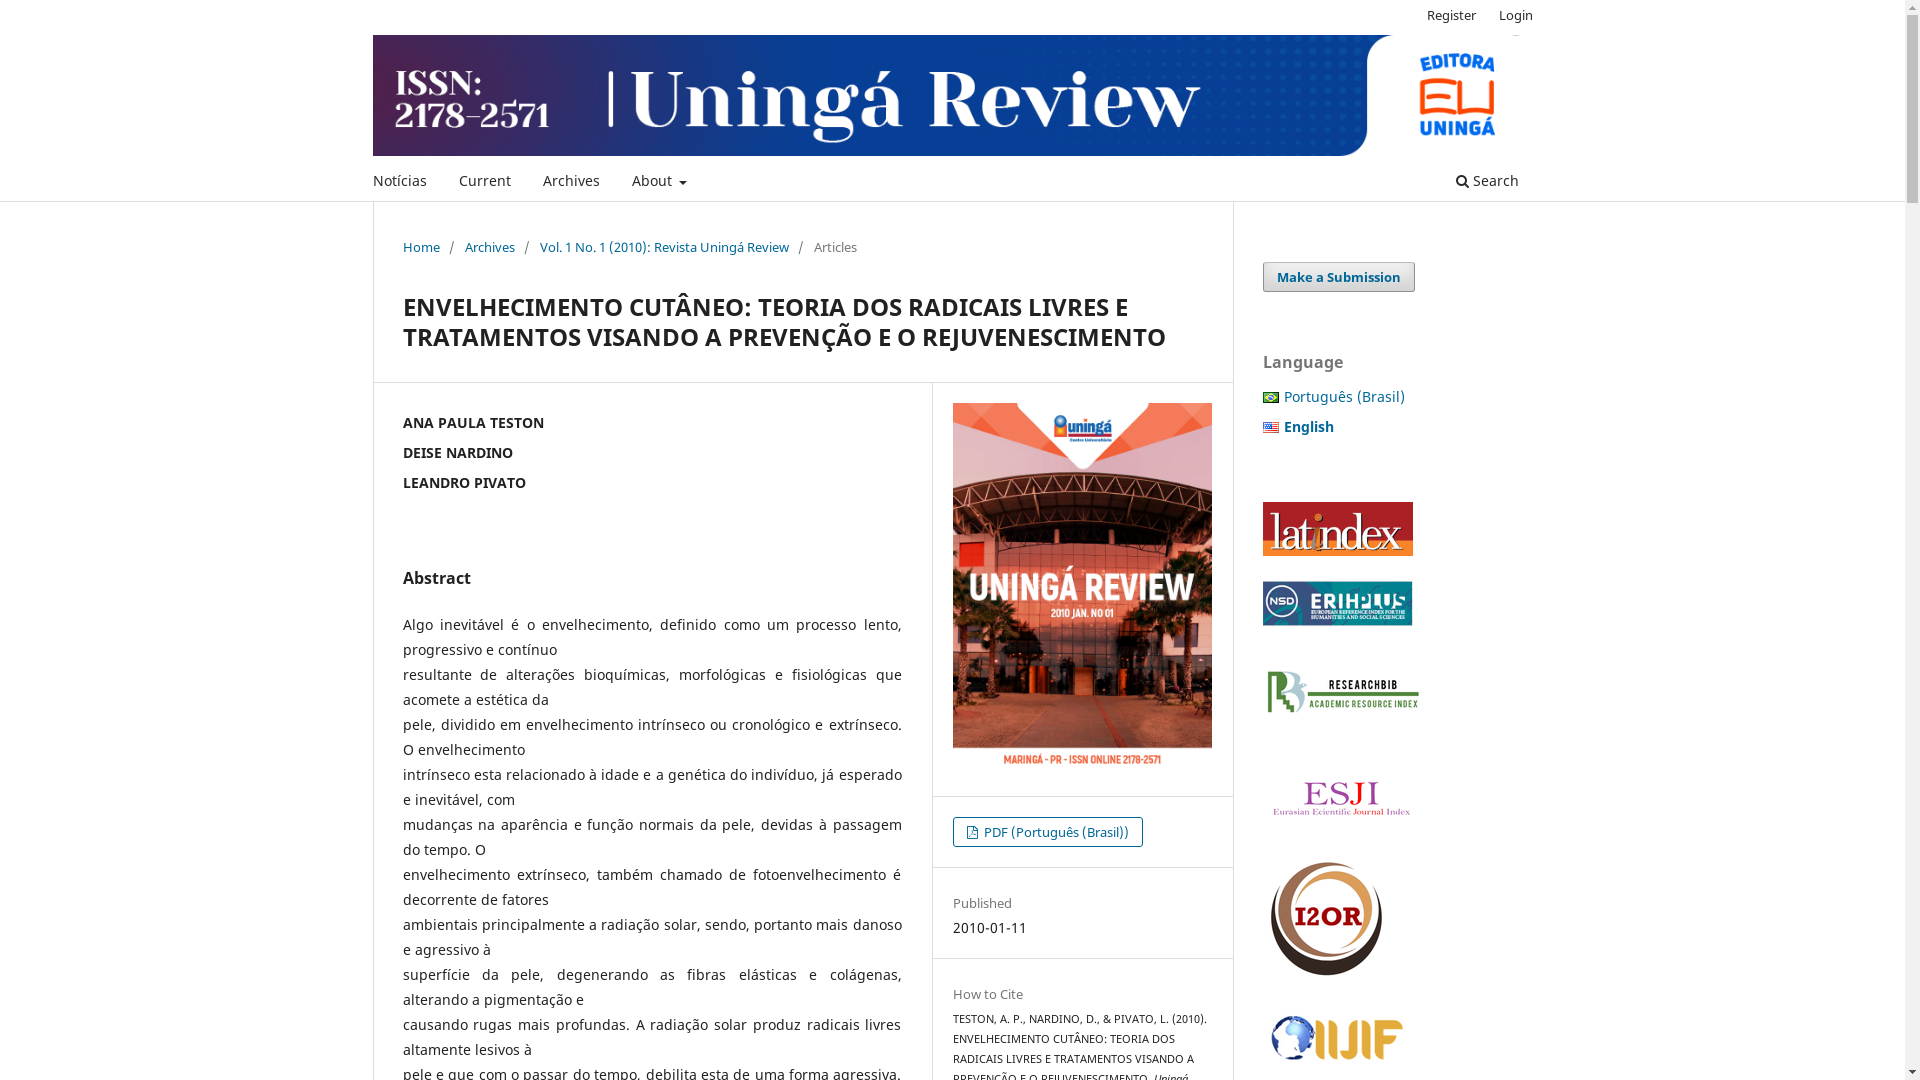 This screenshot has width=1920, height=1080. What do you see at coordinates (1452, 15) in the screenshot?
I see `Register` at bounding box center [1452, 15].